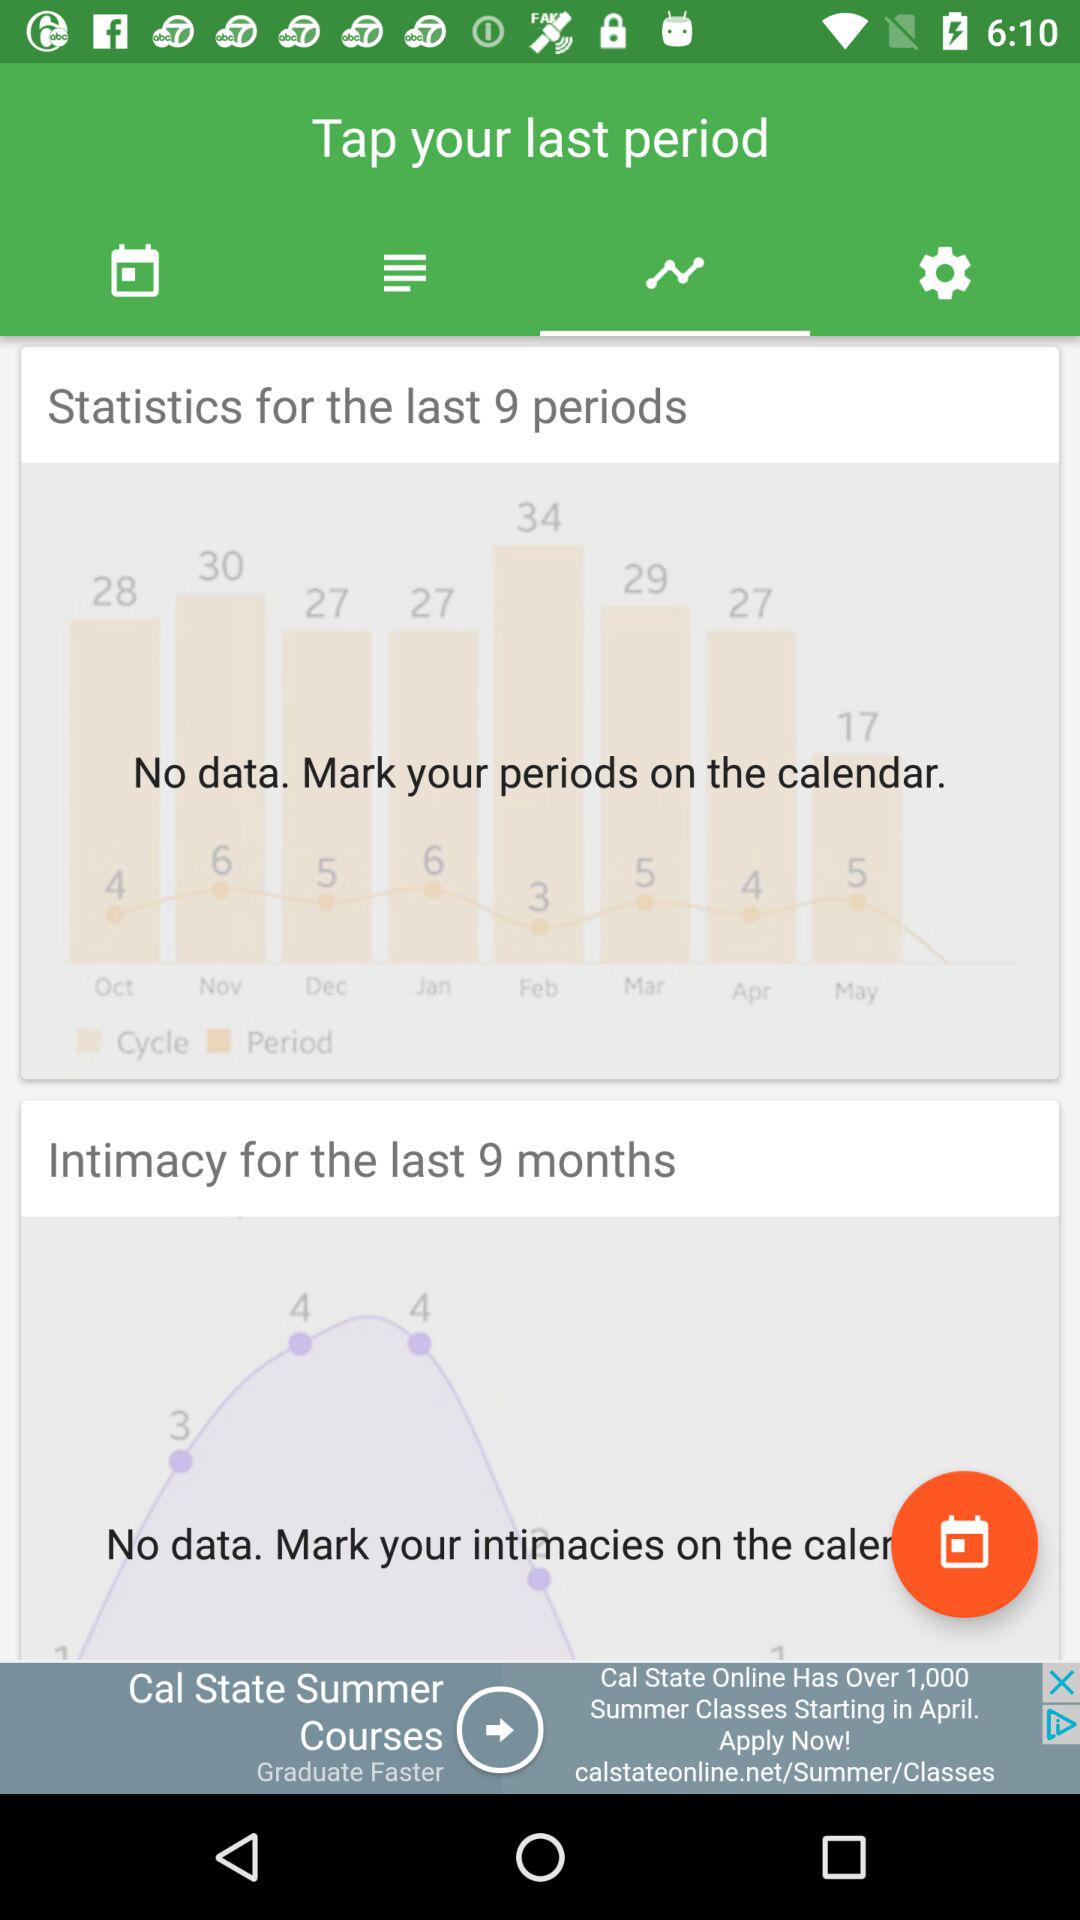  Describe the element at coordinates (540, 1728) in the screenshot. I see `advertisement area` at that location.